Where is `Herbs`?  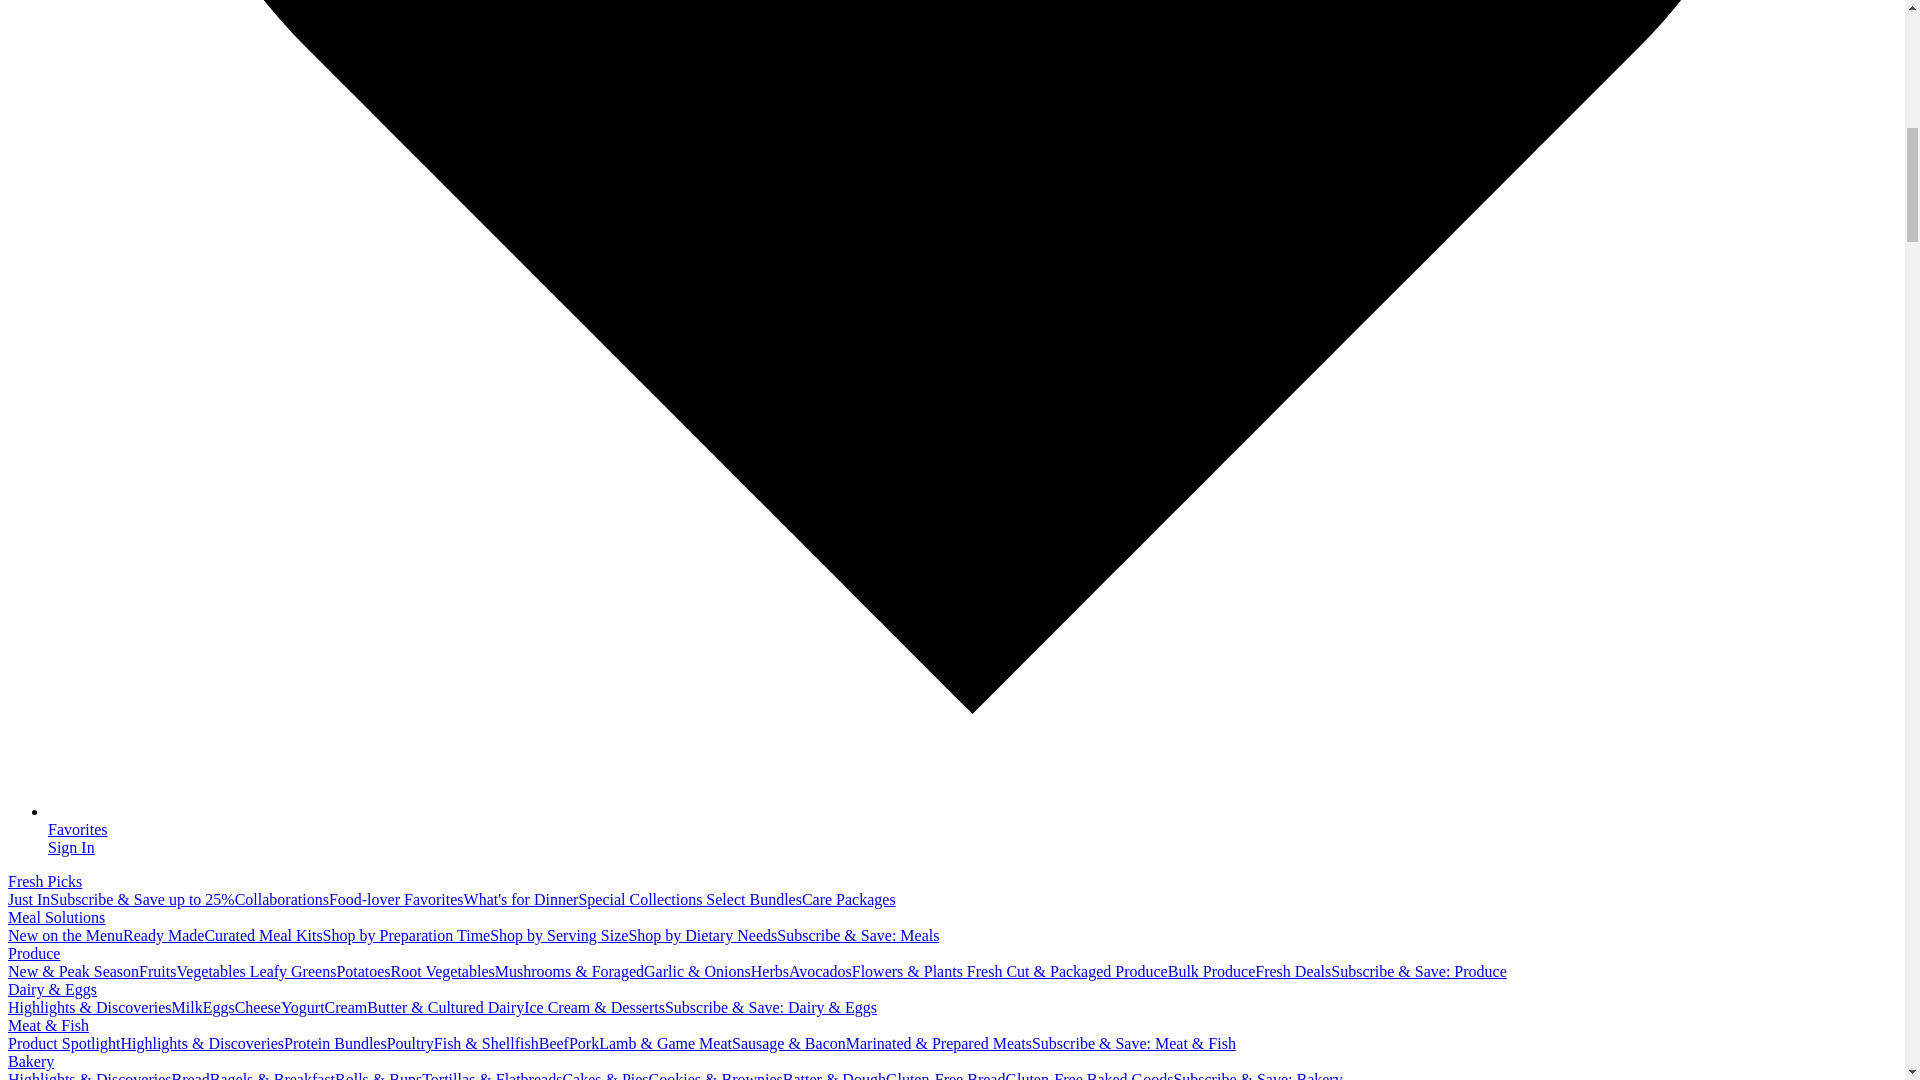
Herbs is located at coordinates (770, 971).